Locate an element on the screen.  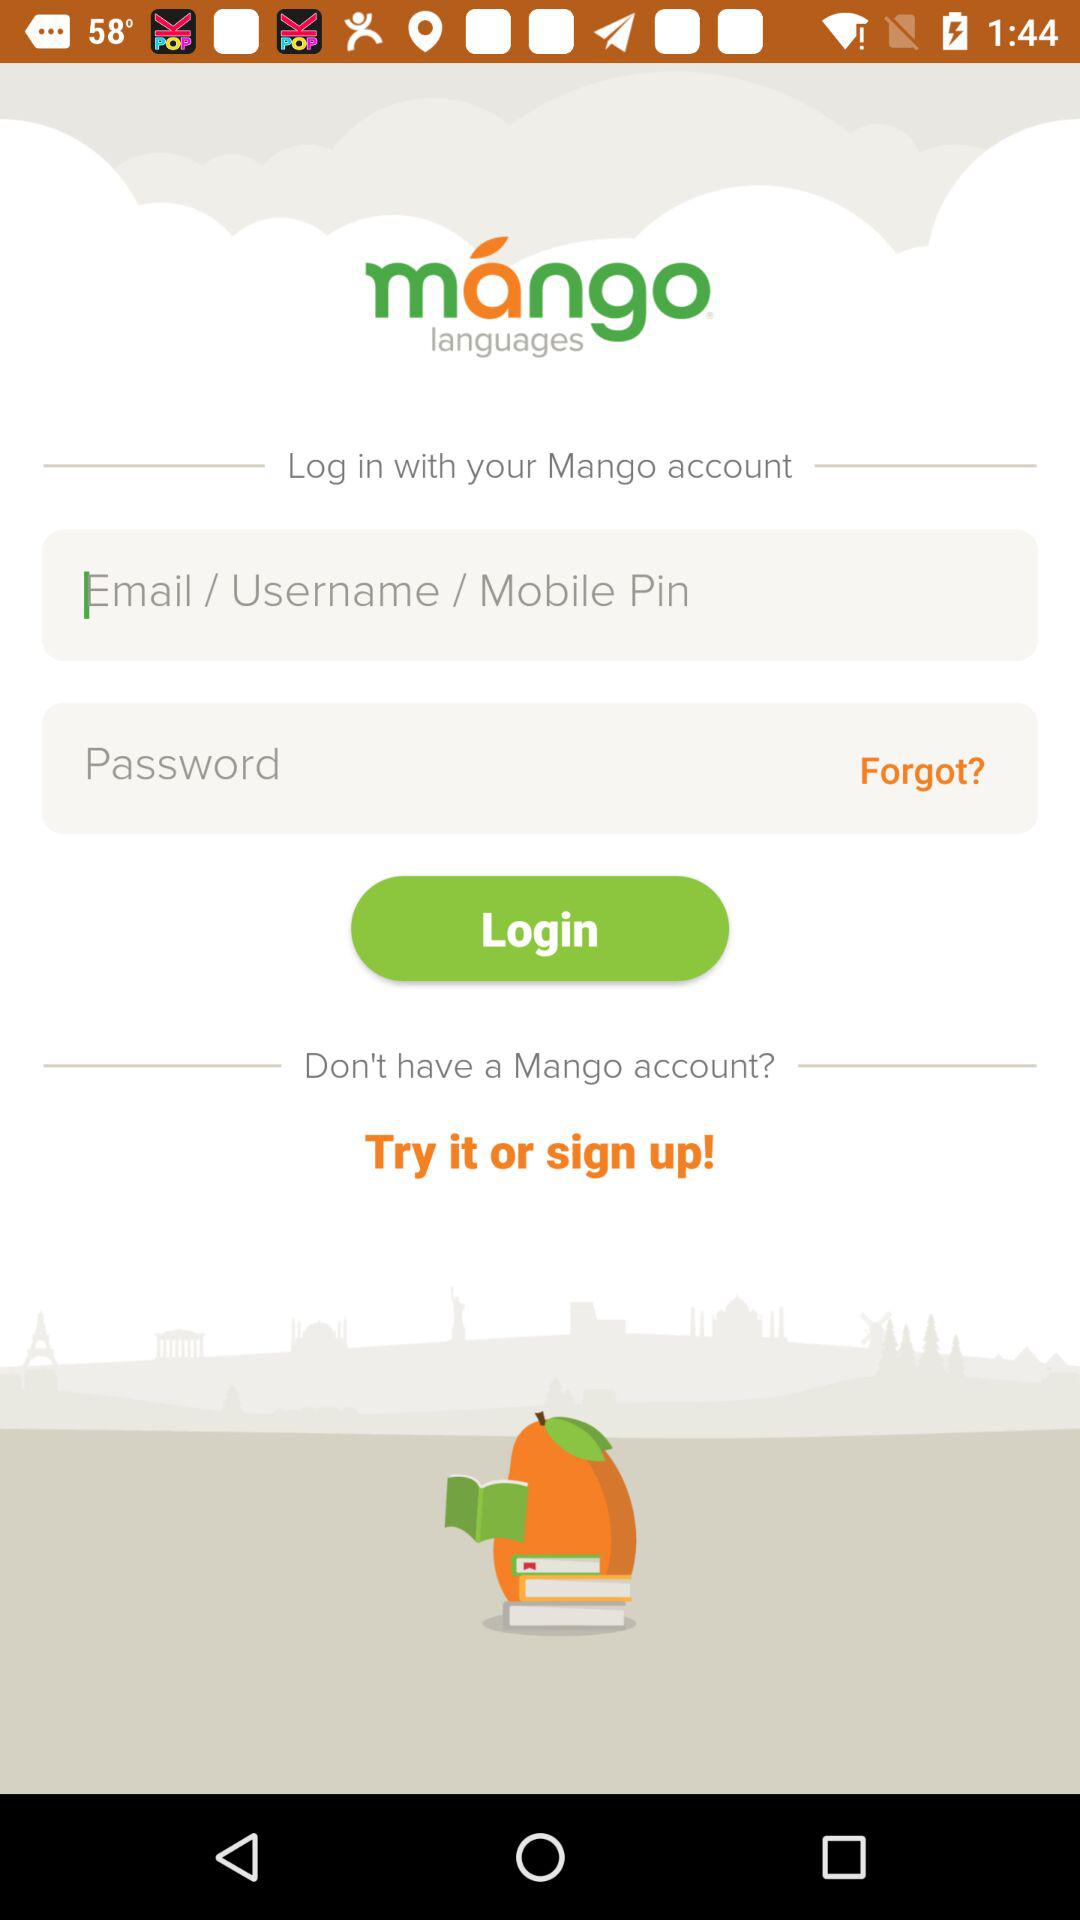
scroll until try it or icon is located at coordinates (539, 1150).